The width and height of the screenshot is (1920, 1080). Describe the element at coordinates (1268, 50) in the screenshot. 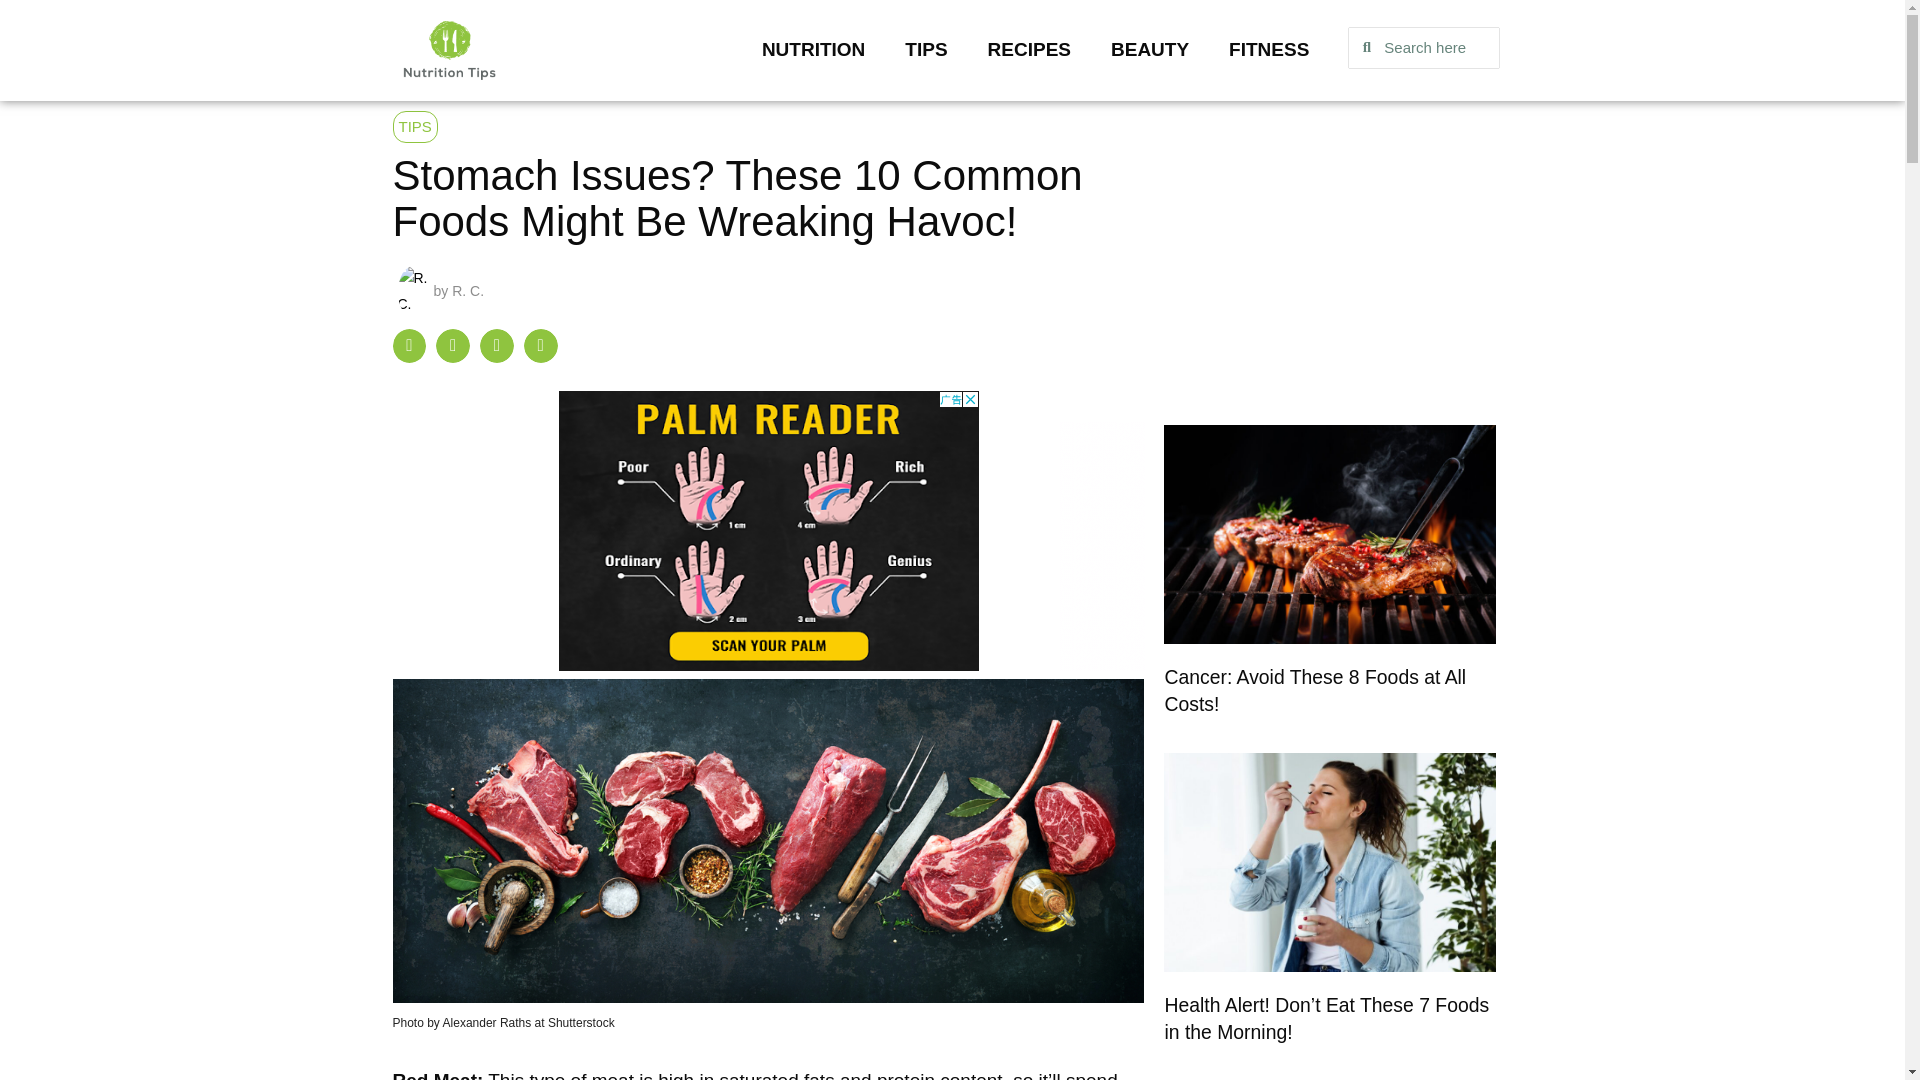

I see `FITNESS` at that location.